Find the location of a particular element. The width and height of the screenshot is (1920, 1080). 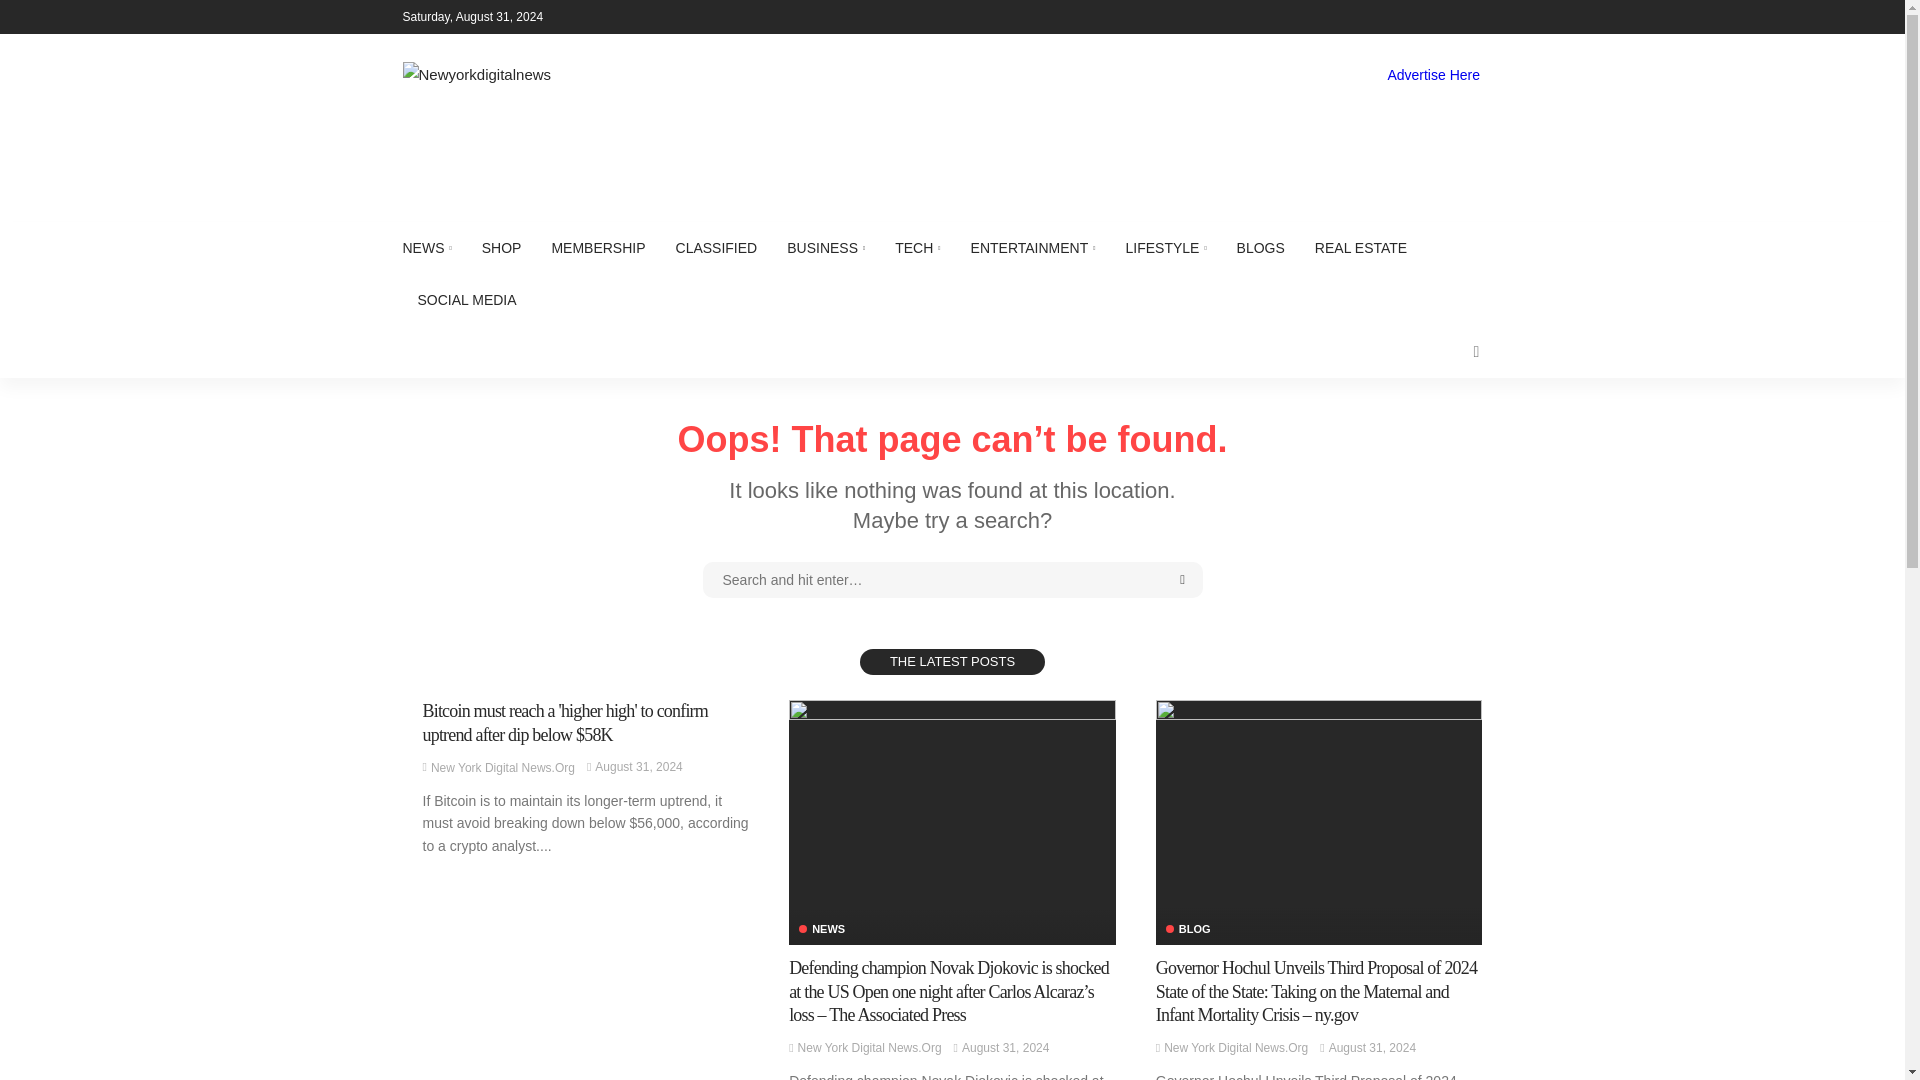

search for: is located at coordinates (952, 580).